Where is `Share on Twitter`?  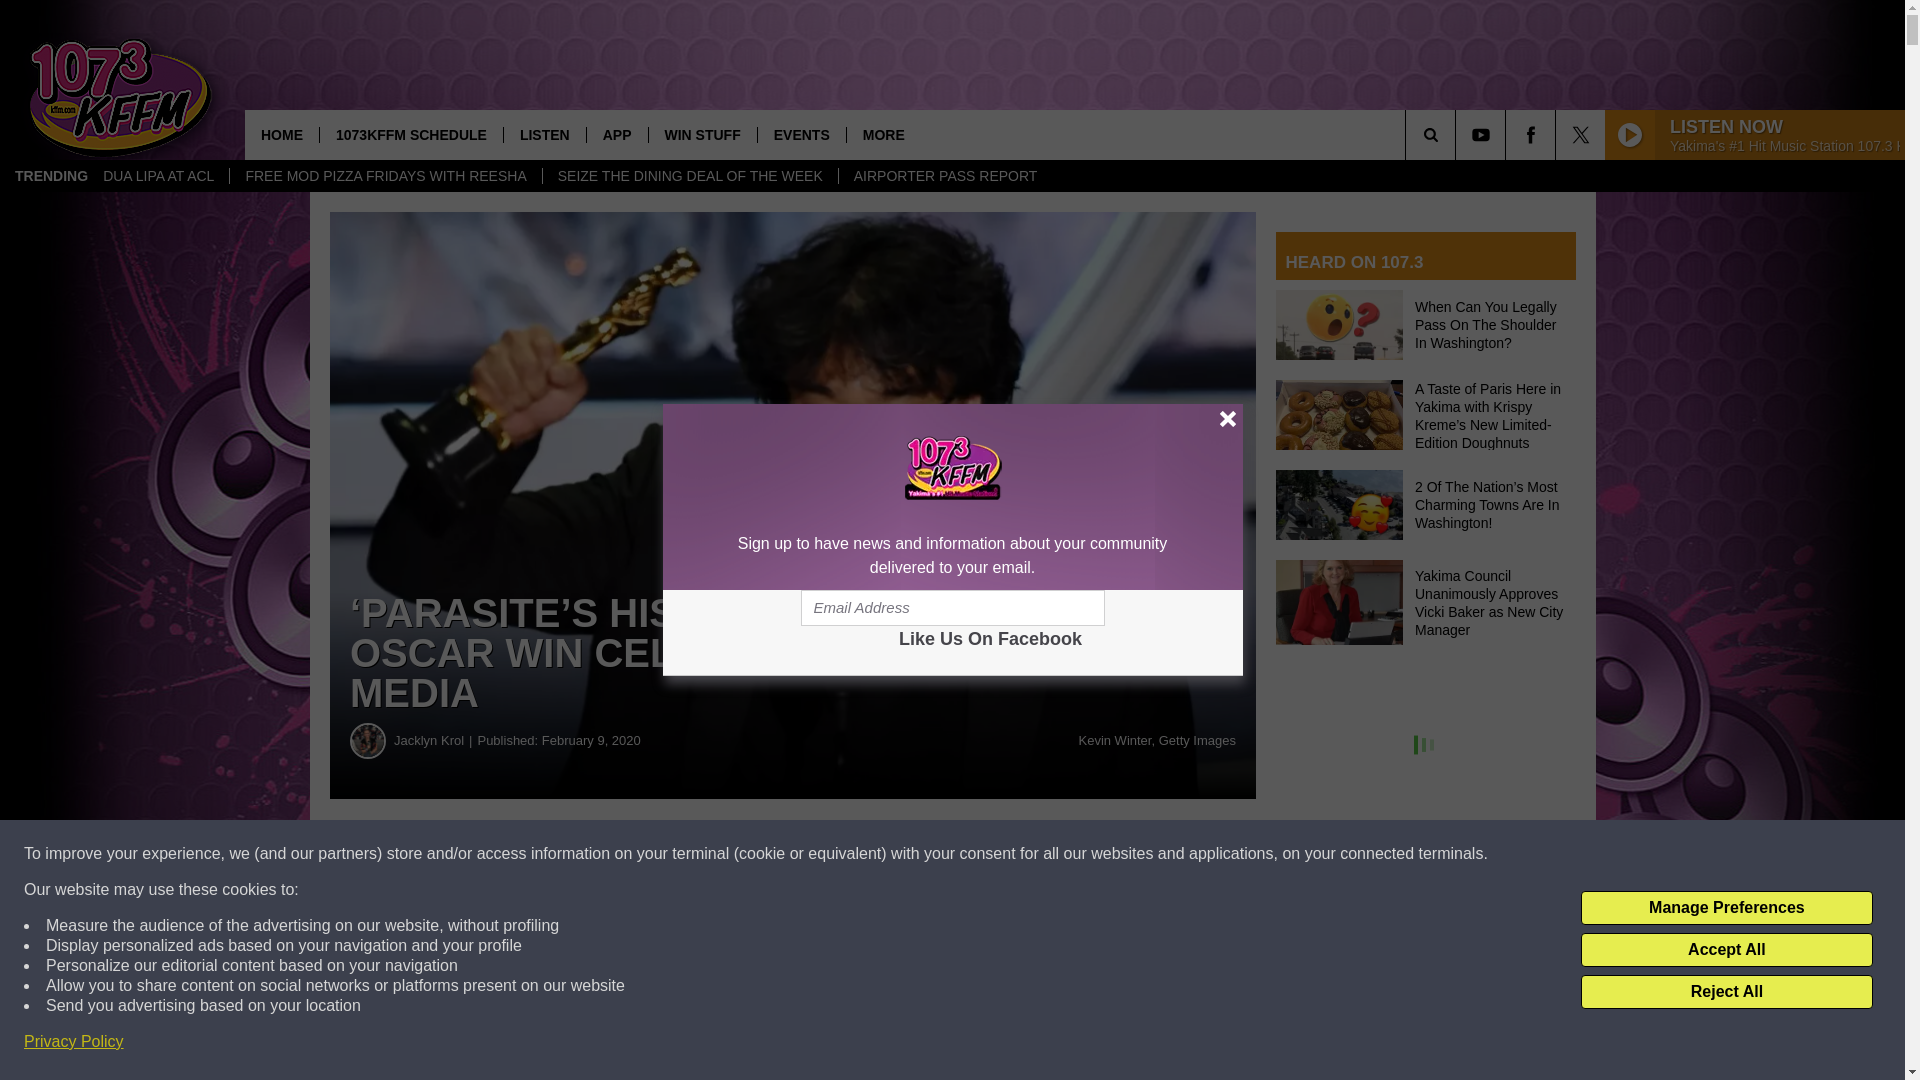 Share on Twitter is located at coordinates (978, 854).